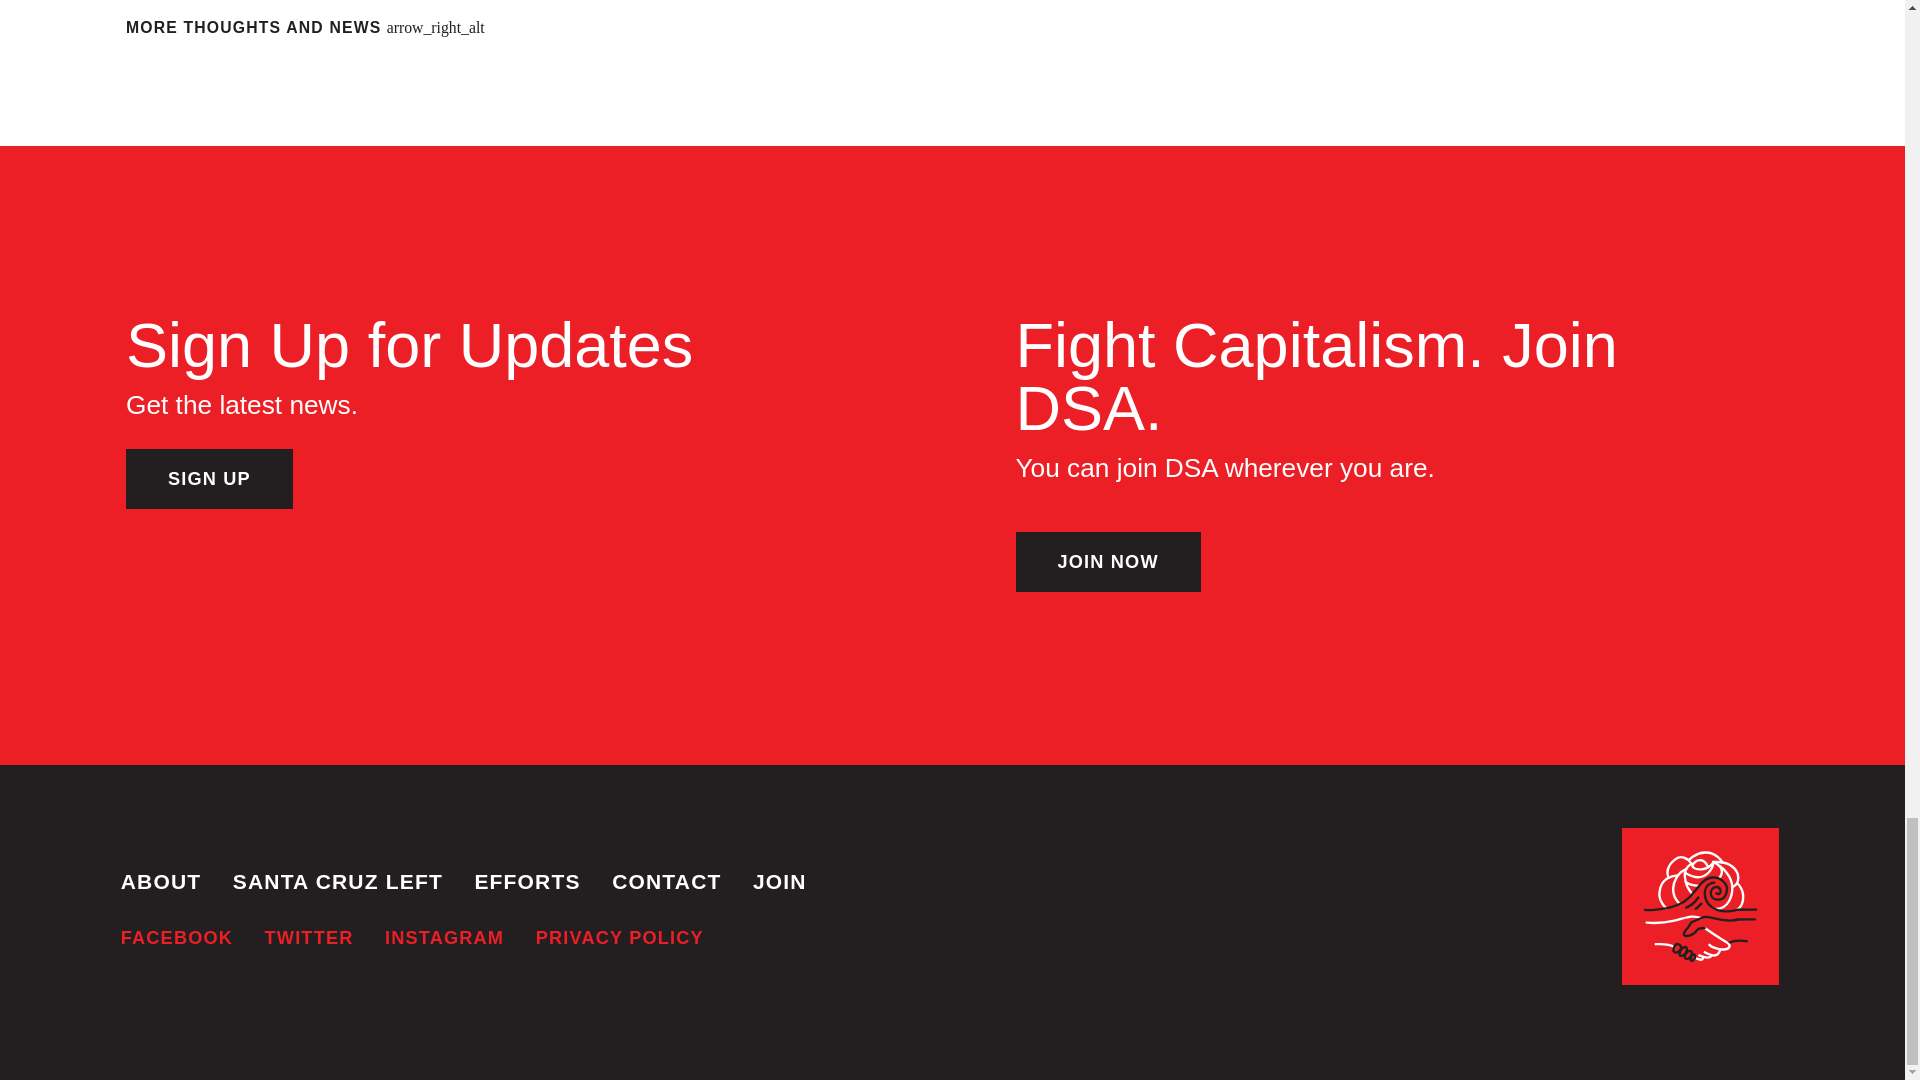 This screenshot has height=1080, width=1920. I want to click on INSTAGRAM, so click(444, 938).